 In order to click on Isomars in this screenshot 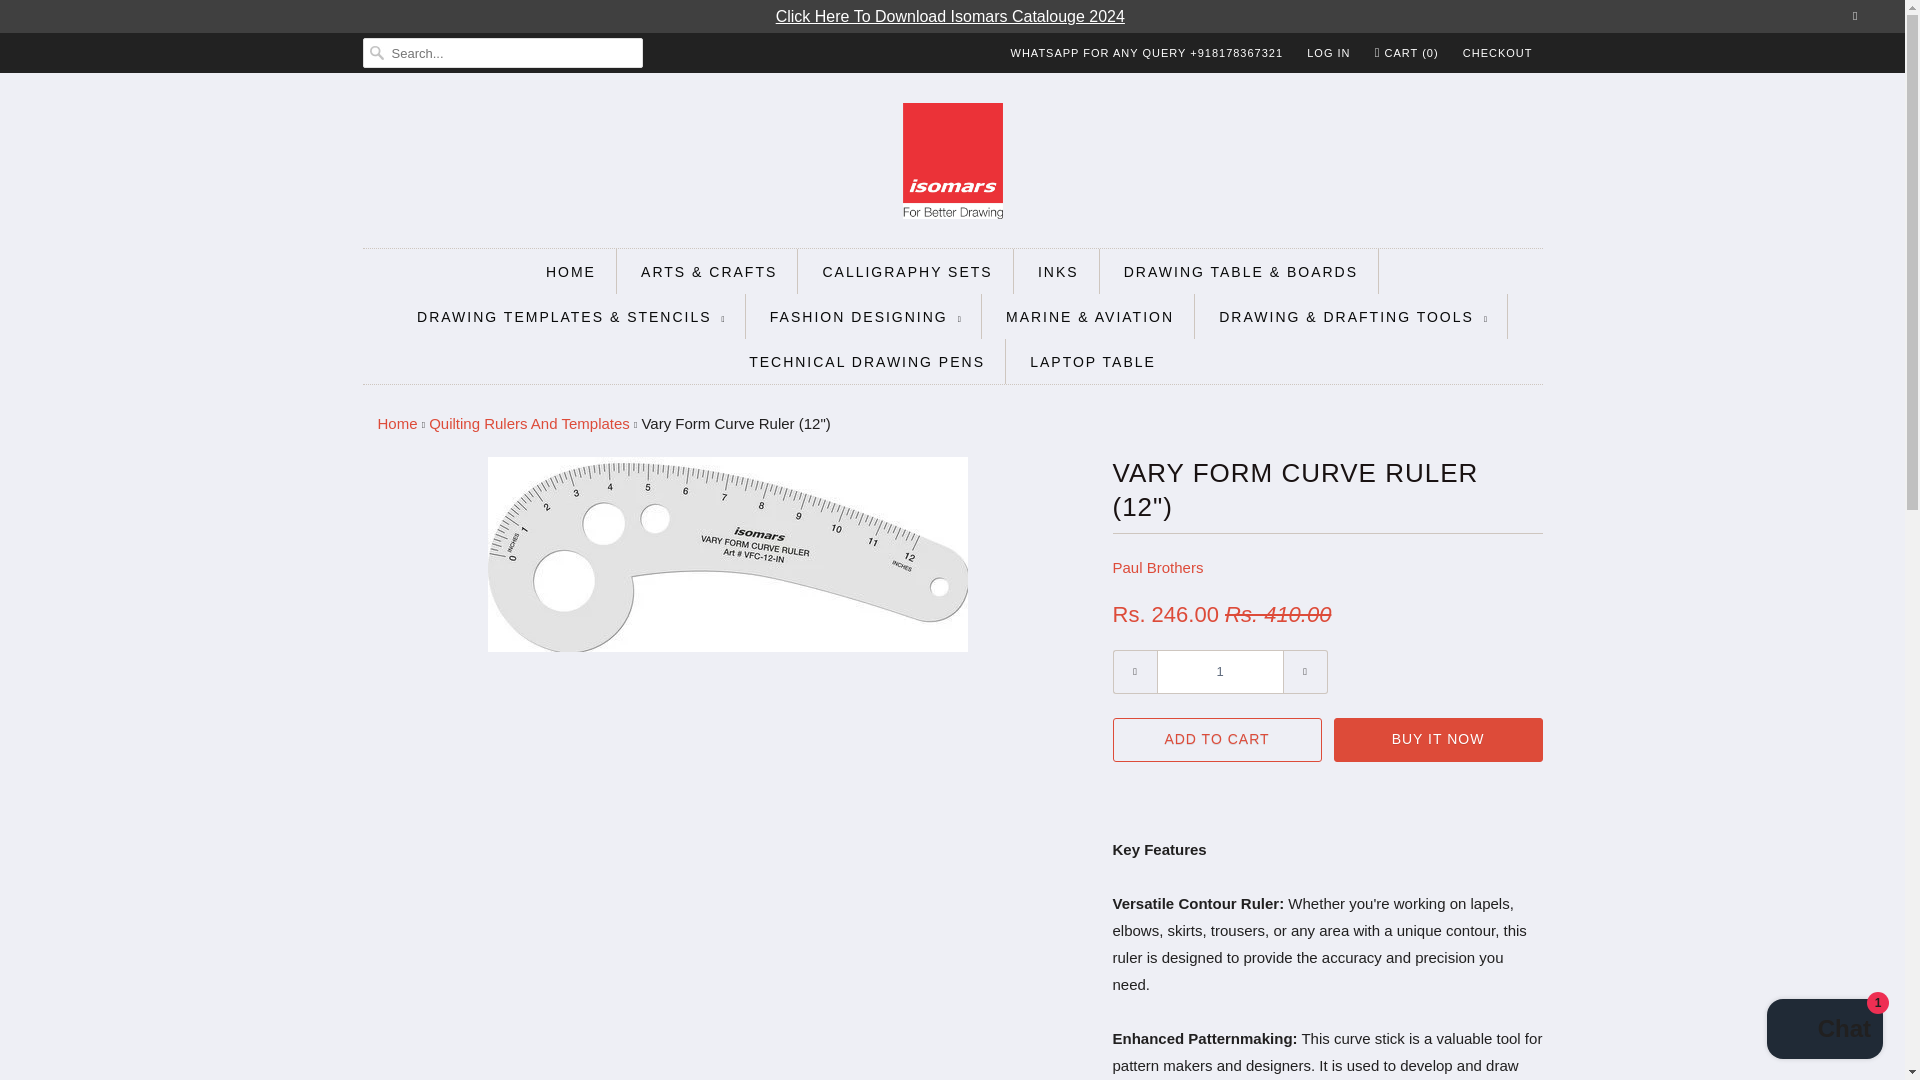, I will do `click(952, 164)`.